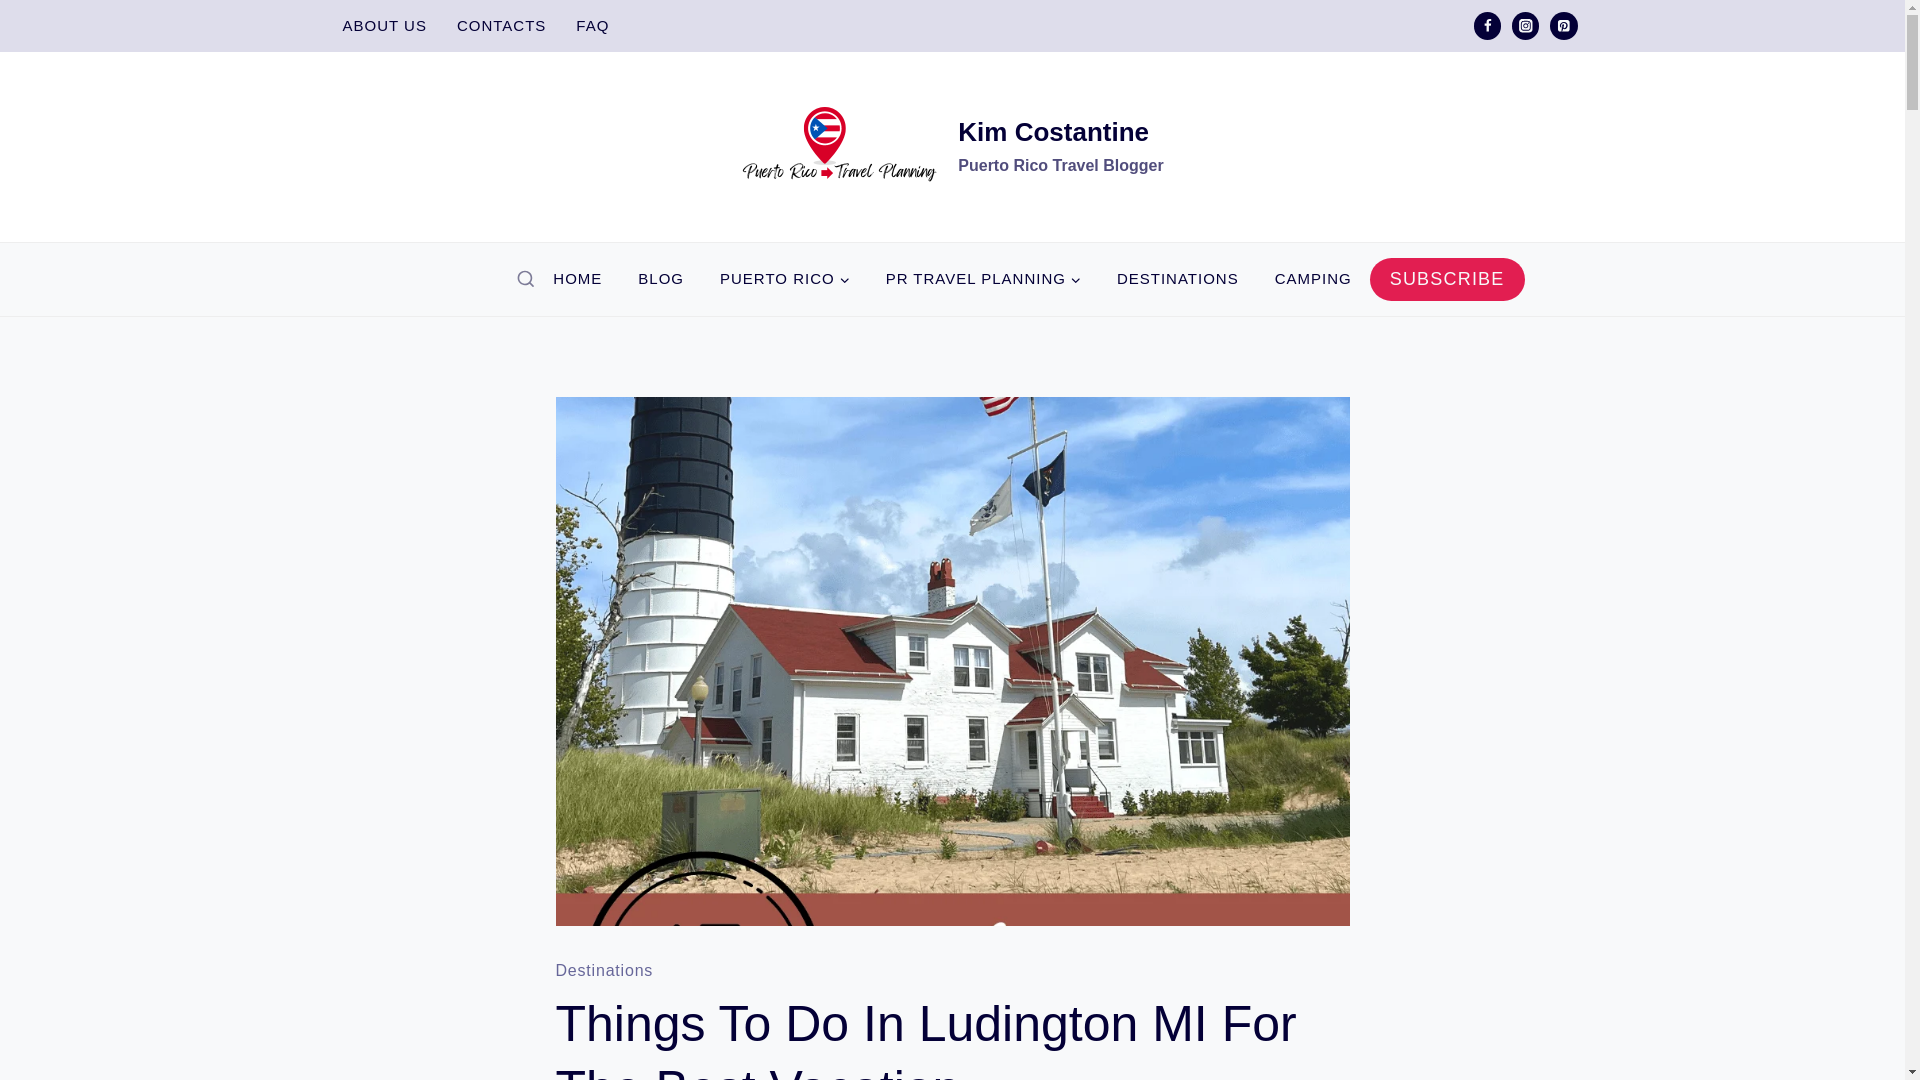 This screenshot has height=1080, width=1920. What do you see at coordinates (1314, 279) in the screenshot?
I see `CAMPING` at bounding box center [1314, 279].